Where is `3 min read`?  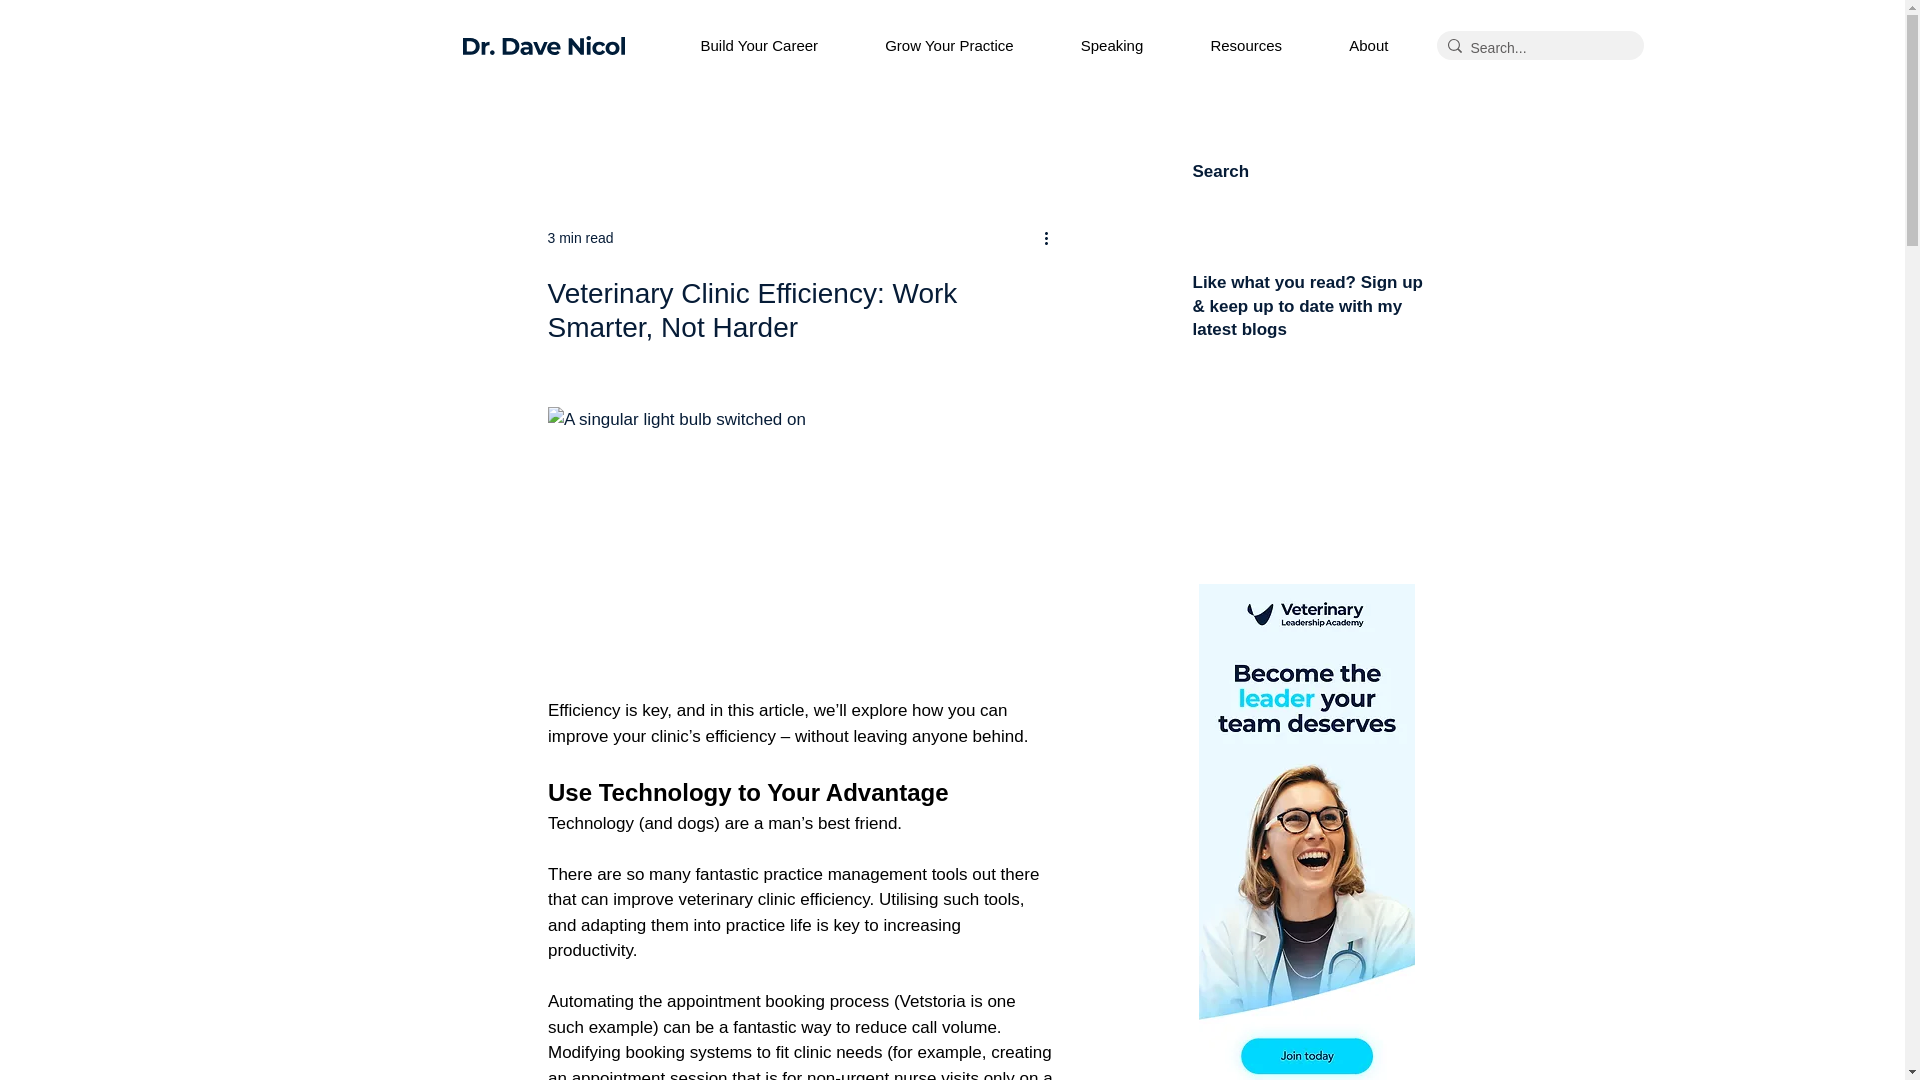 3 min read is located at coordinates (580, 238).